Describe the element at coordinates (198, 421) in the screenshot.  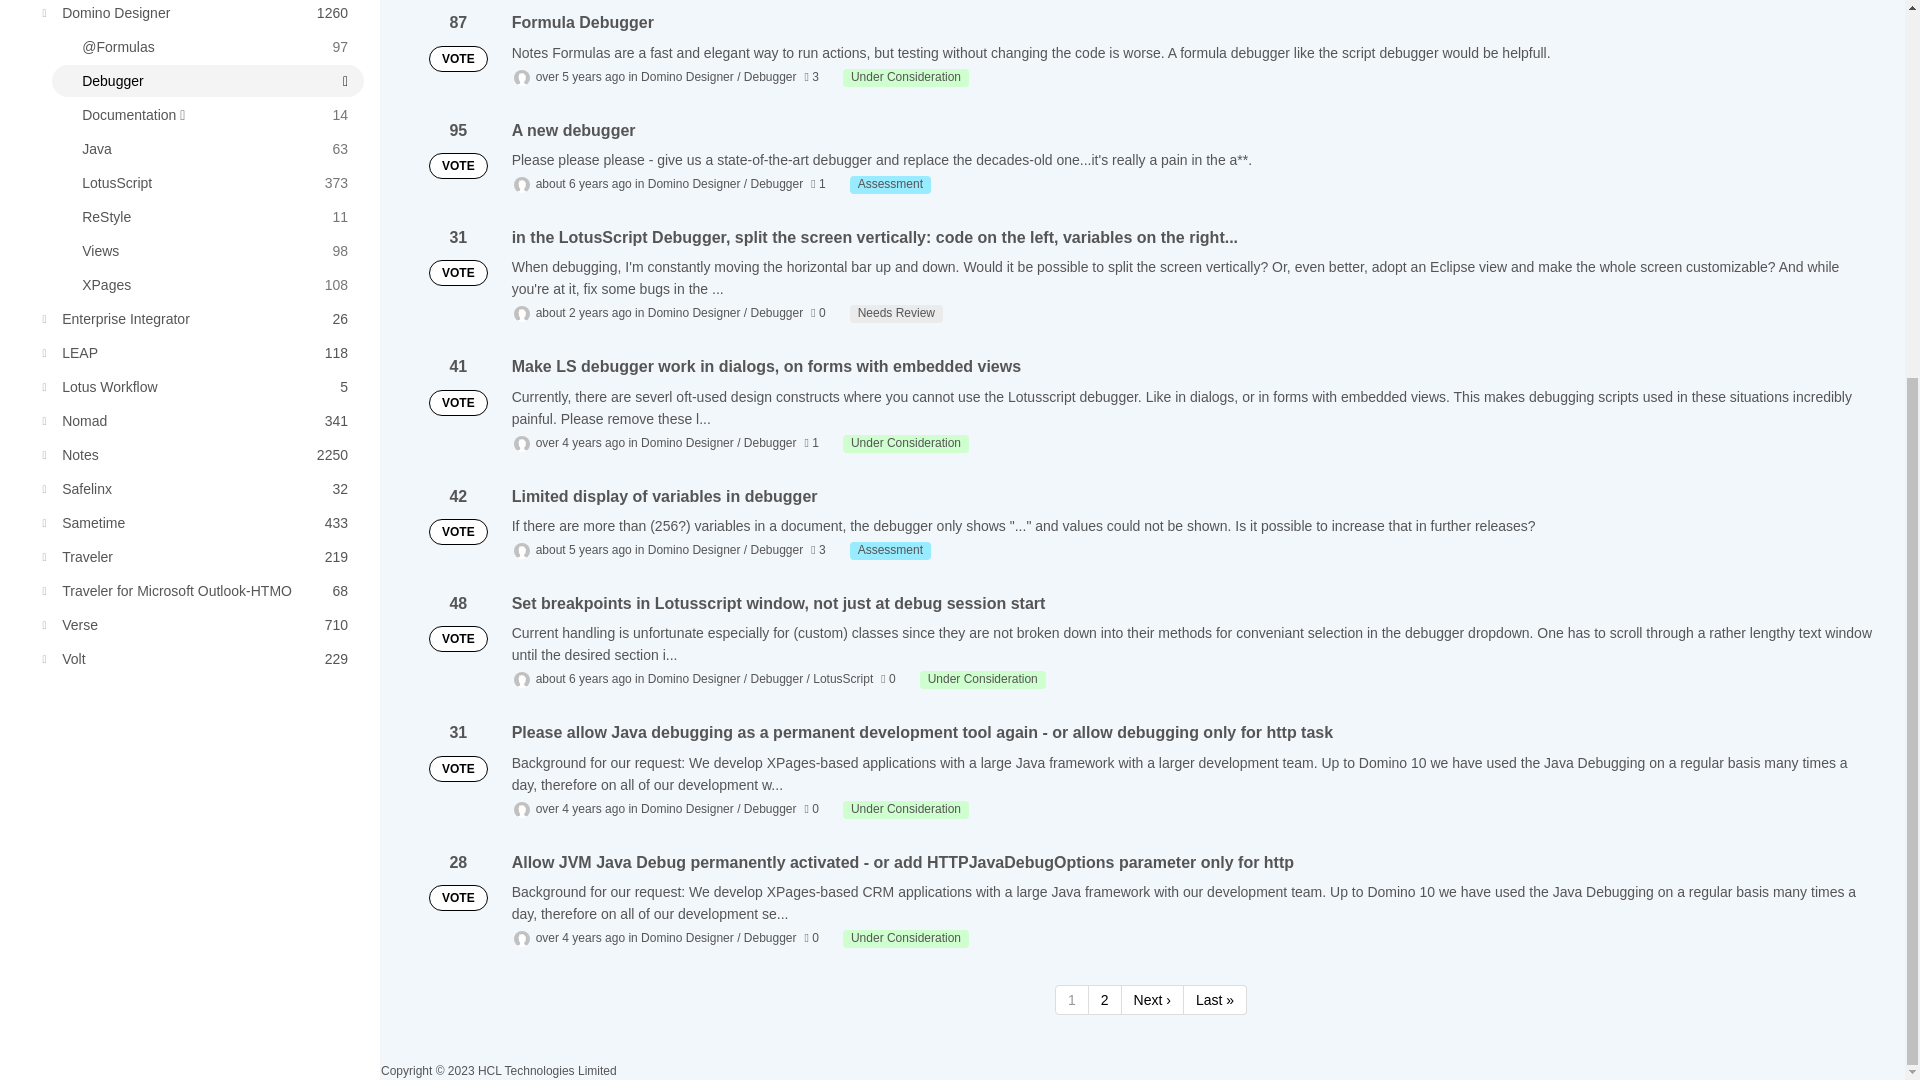
I see `Under Consideration` at that location.